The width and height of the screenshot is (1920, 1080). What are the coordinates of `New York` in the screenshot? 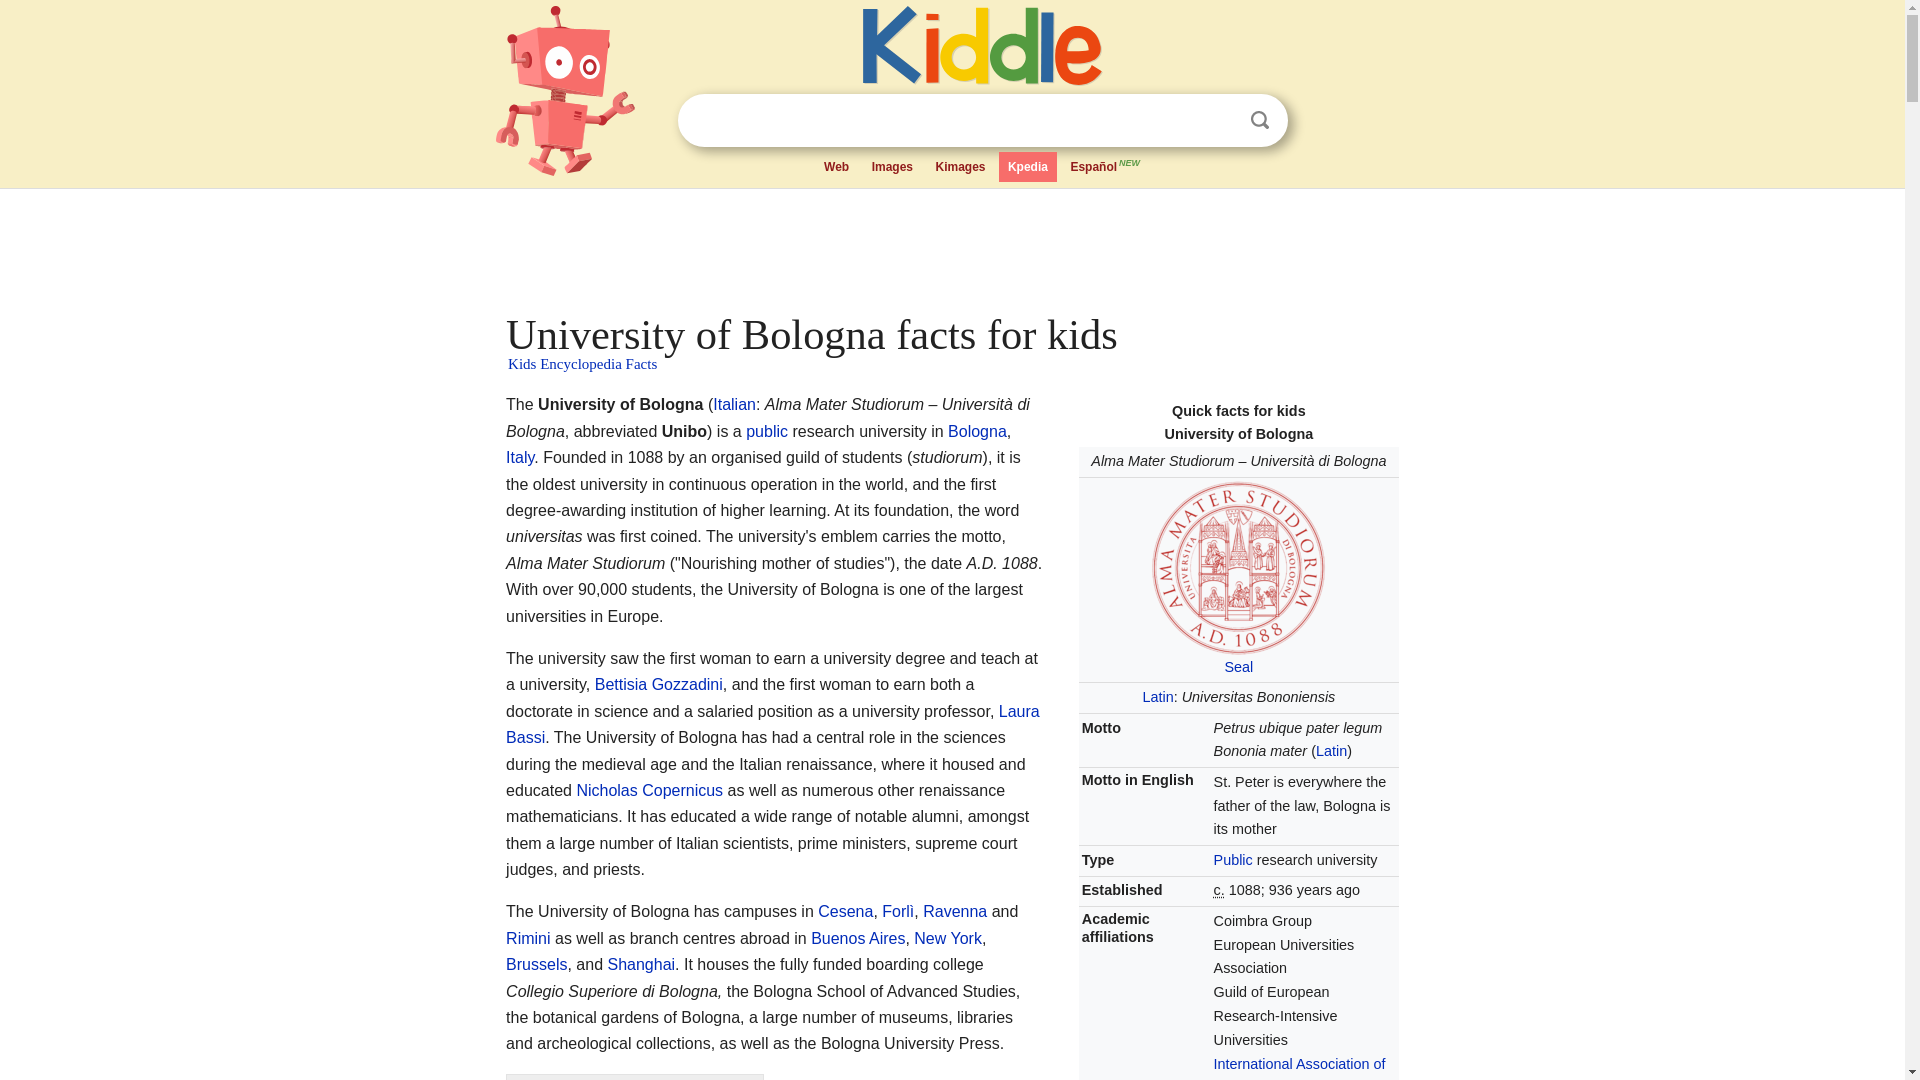 It's located at (947, 938).